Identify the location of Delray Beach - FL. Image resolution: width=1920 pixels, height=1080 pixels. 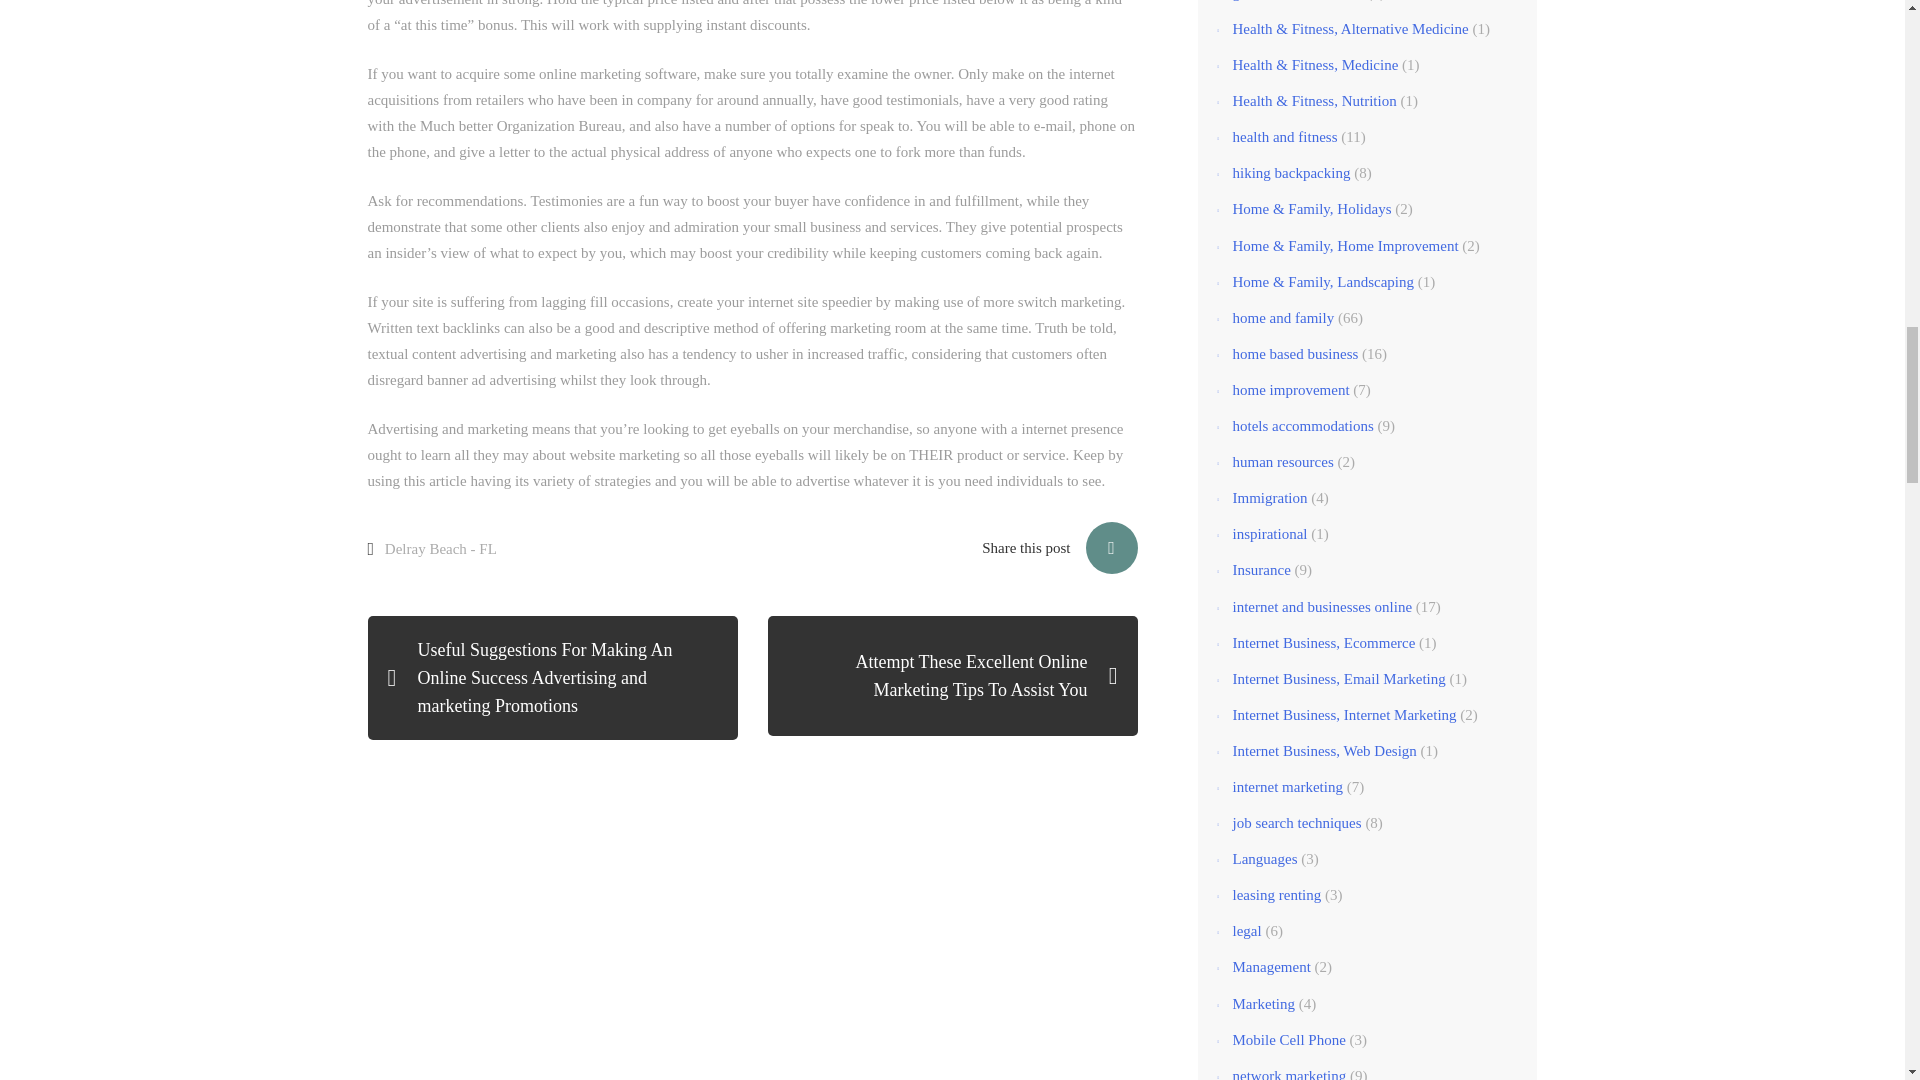
(441, 548).